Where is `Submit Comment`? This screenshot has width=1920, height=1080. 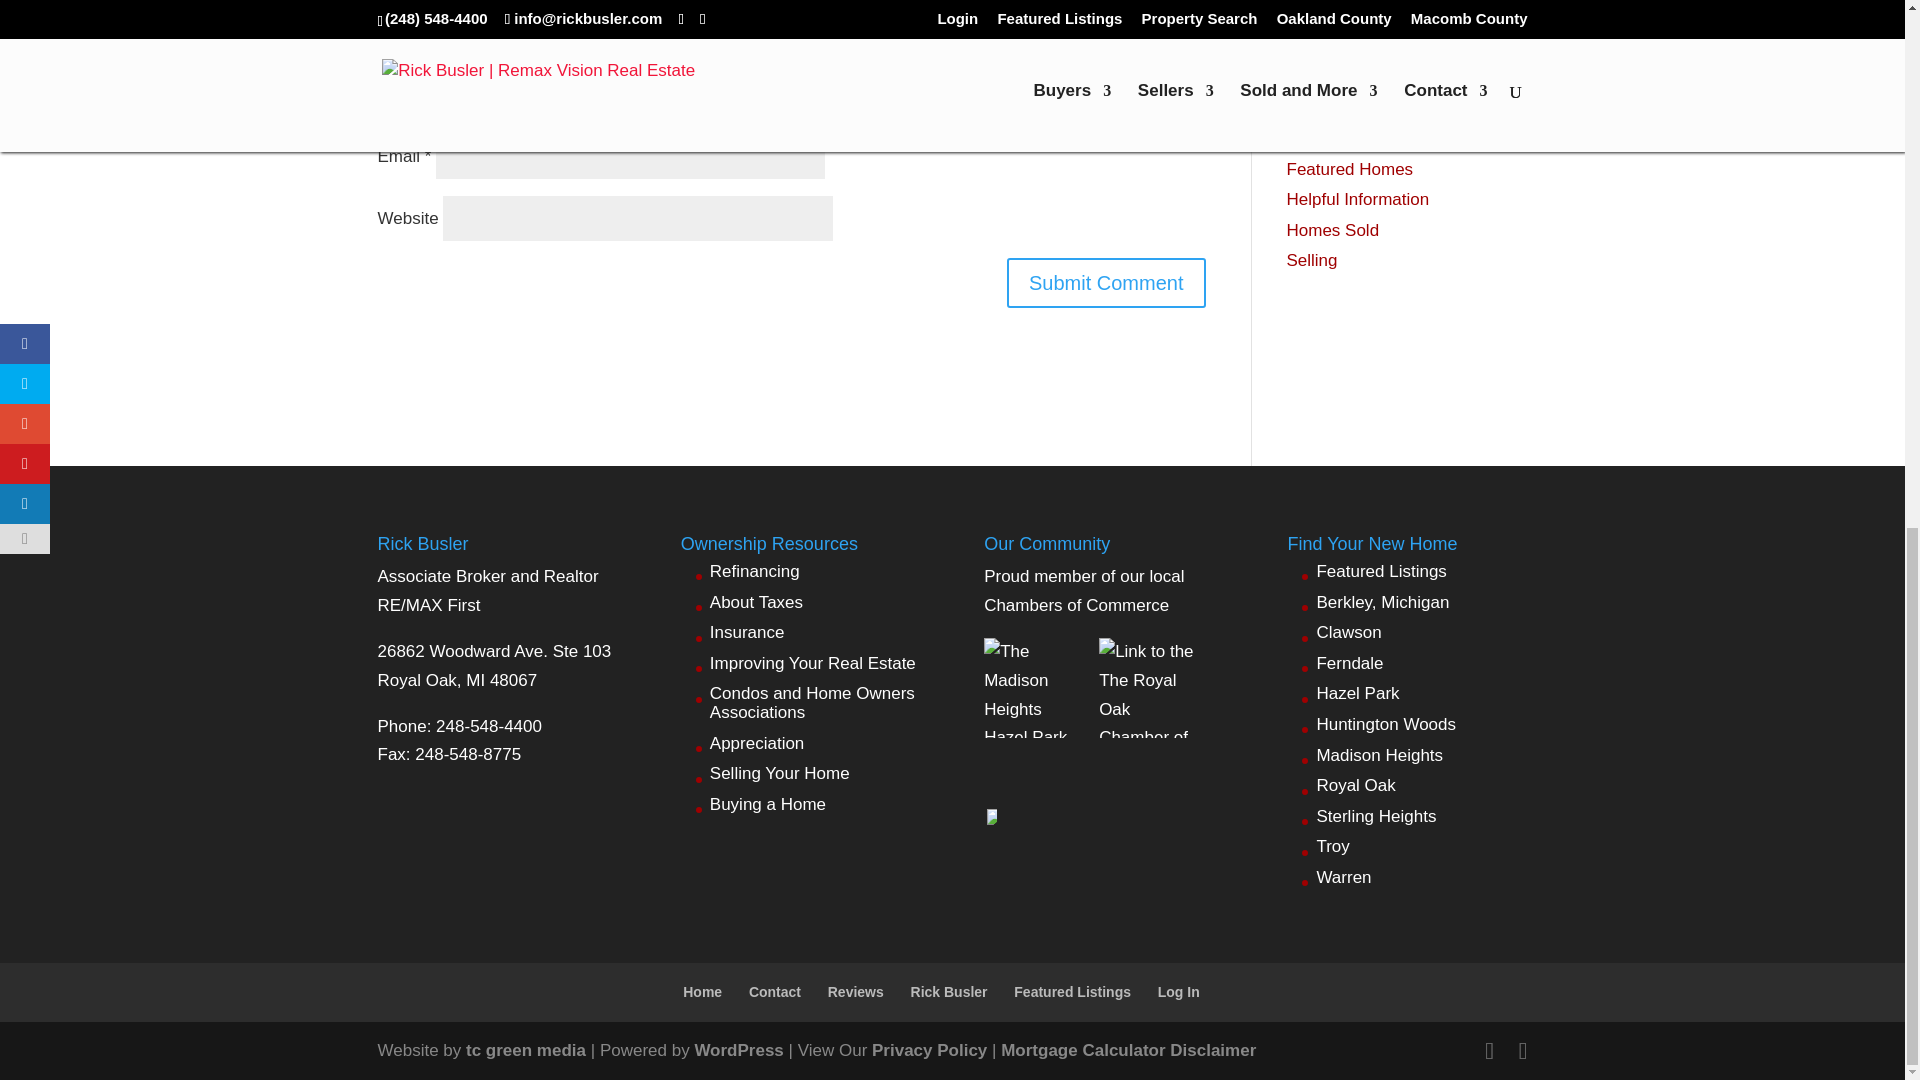
Submit Comment is located at coordinates (1106, 282).